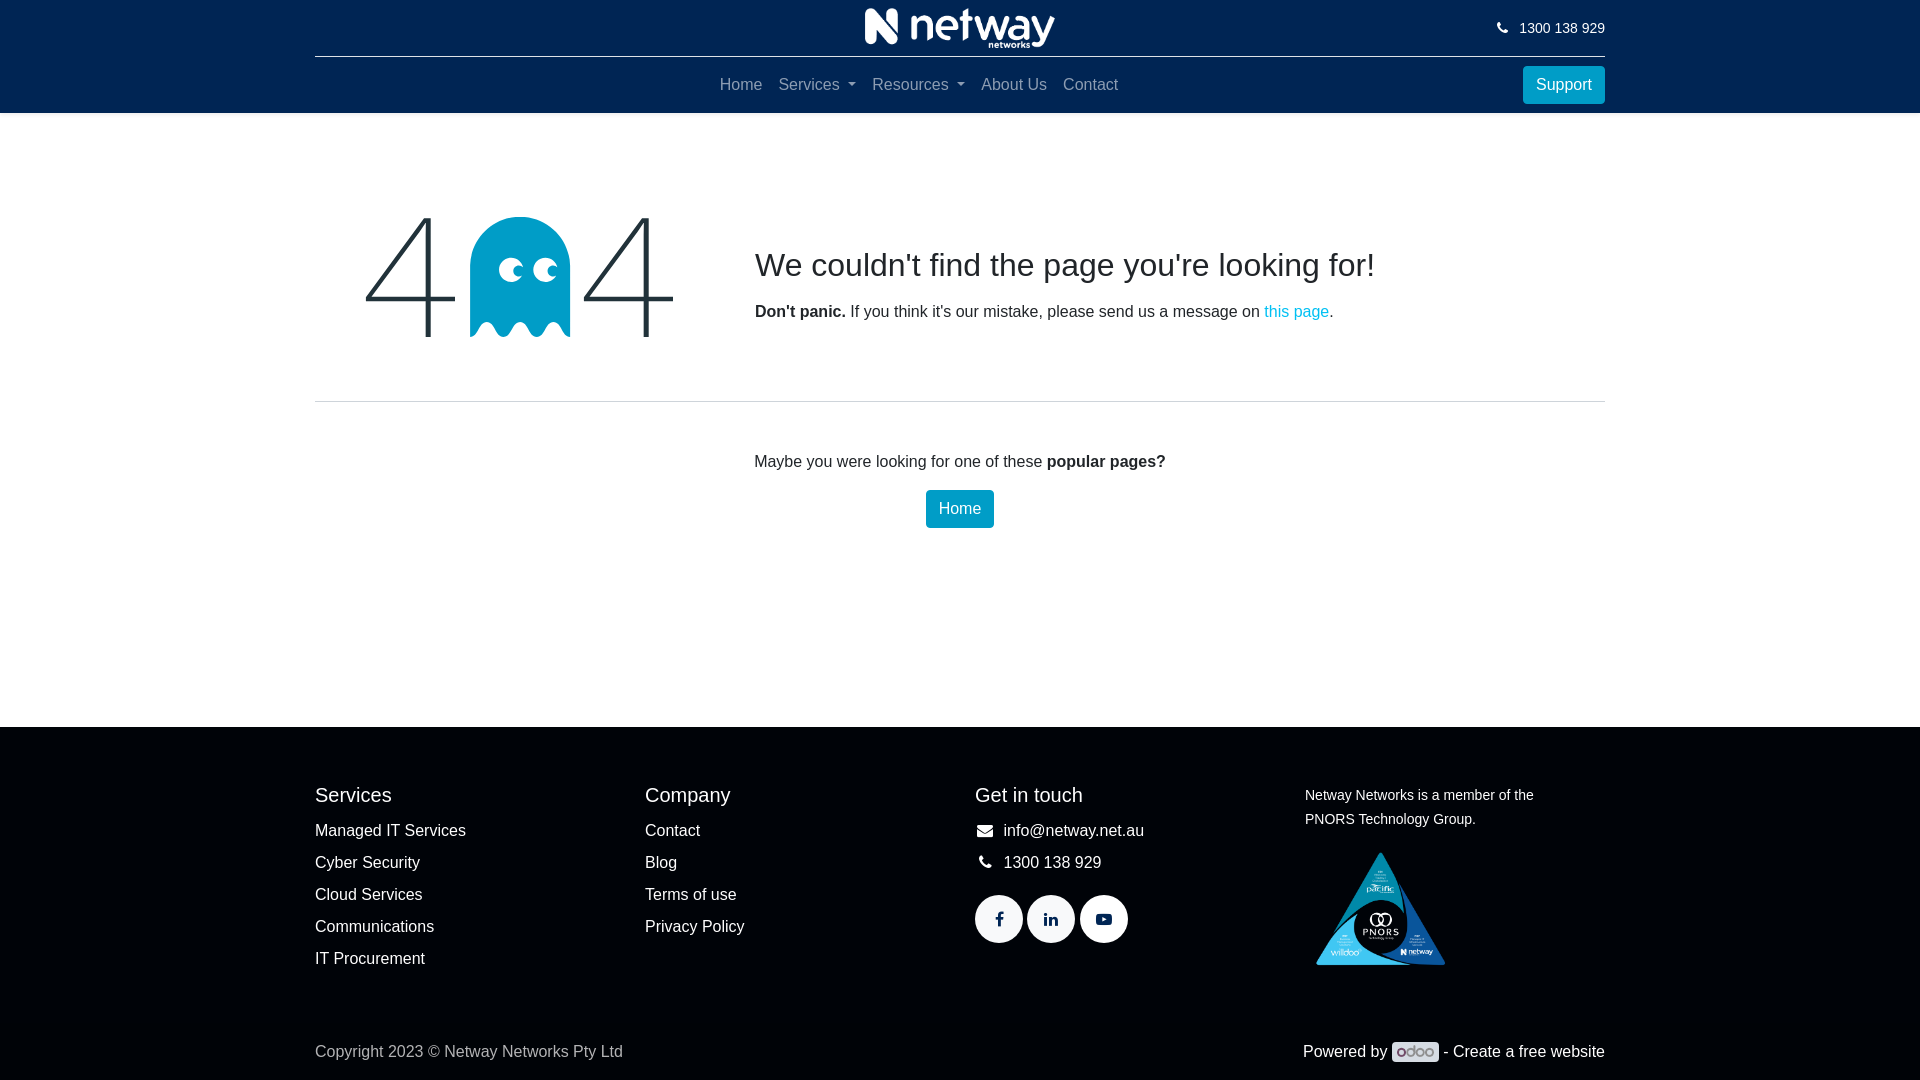 Image resolution: width=1920 pixels, height=1080 pixels. Describe the element at coordinates (742, 85) in the screenshot. I see `Home` at that location.